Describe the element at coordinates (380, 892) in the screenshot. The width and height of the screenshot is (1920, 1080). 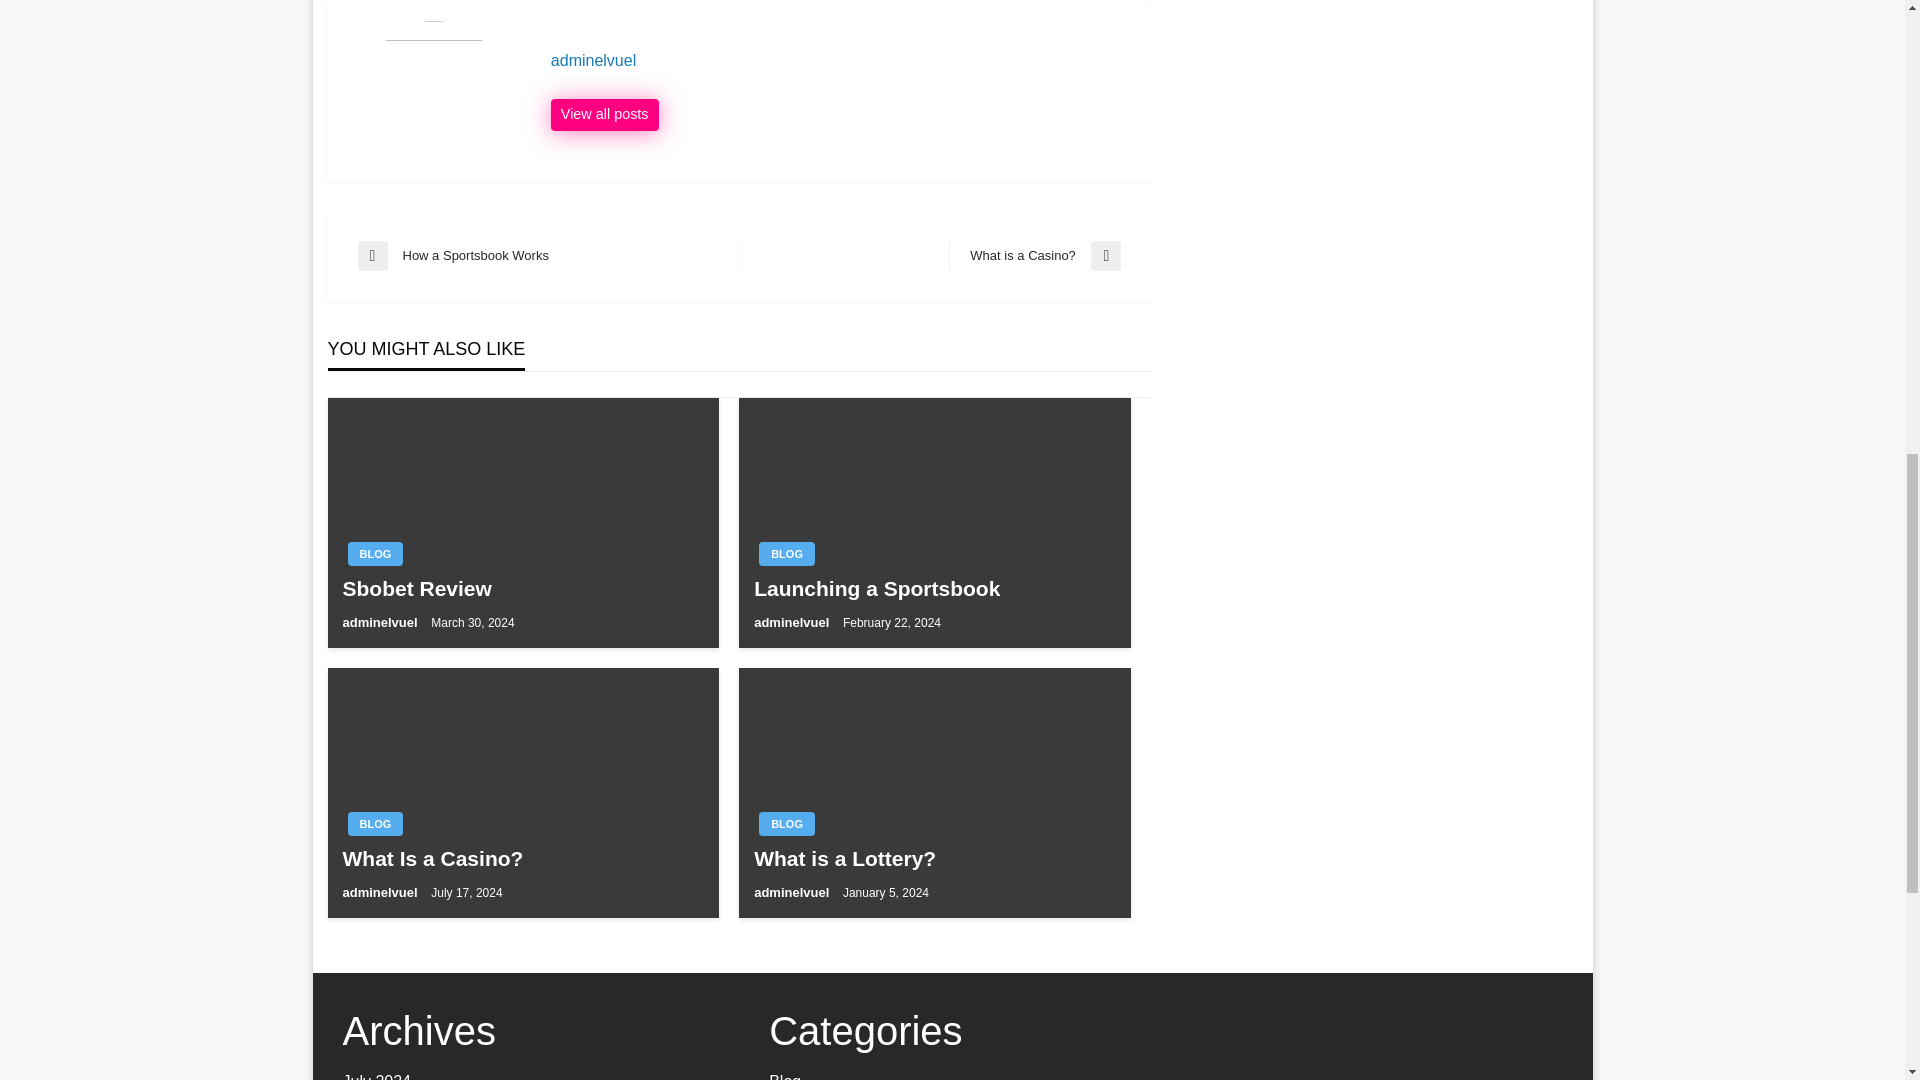
I see `adminelvuel` at that location.